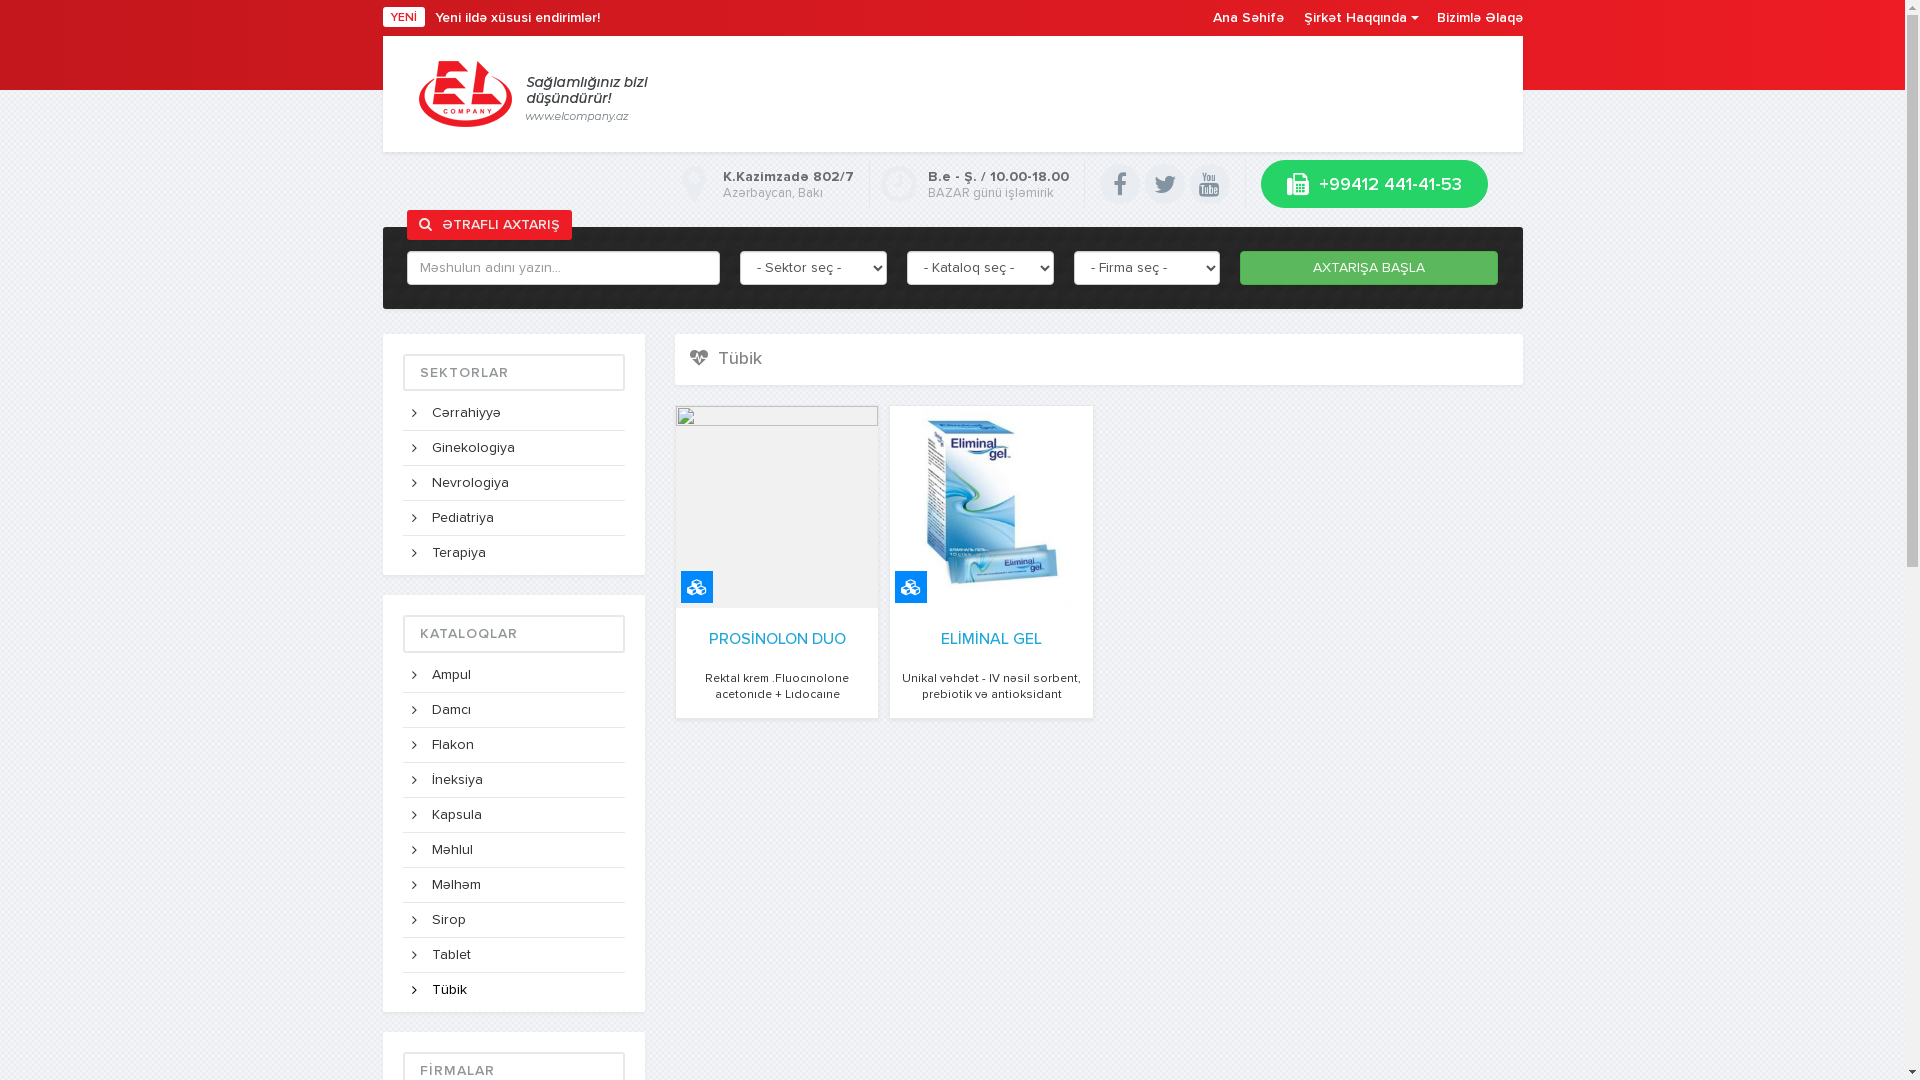 Image resolution: width=1920 pixels, height=1080 pixels. Describe the element at coordinates (514, 448) in the screenshot. I see `Ginekologiya` at that location.